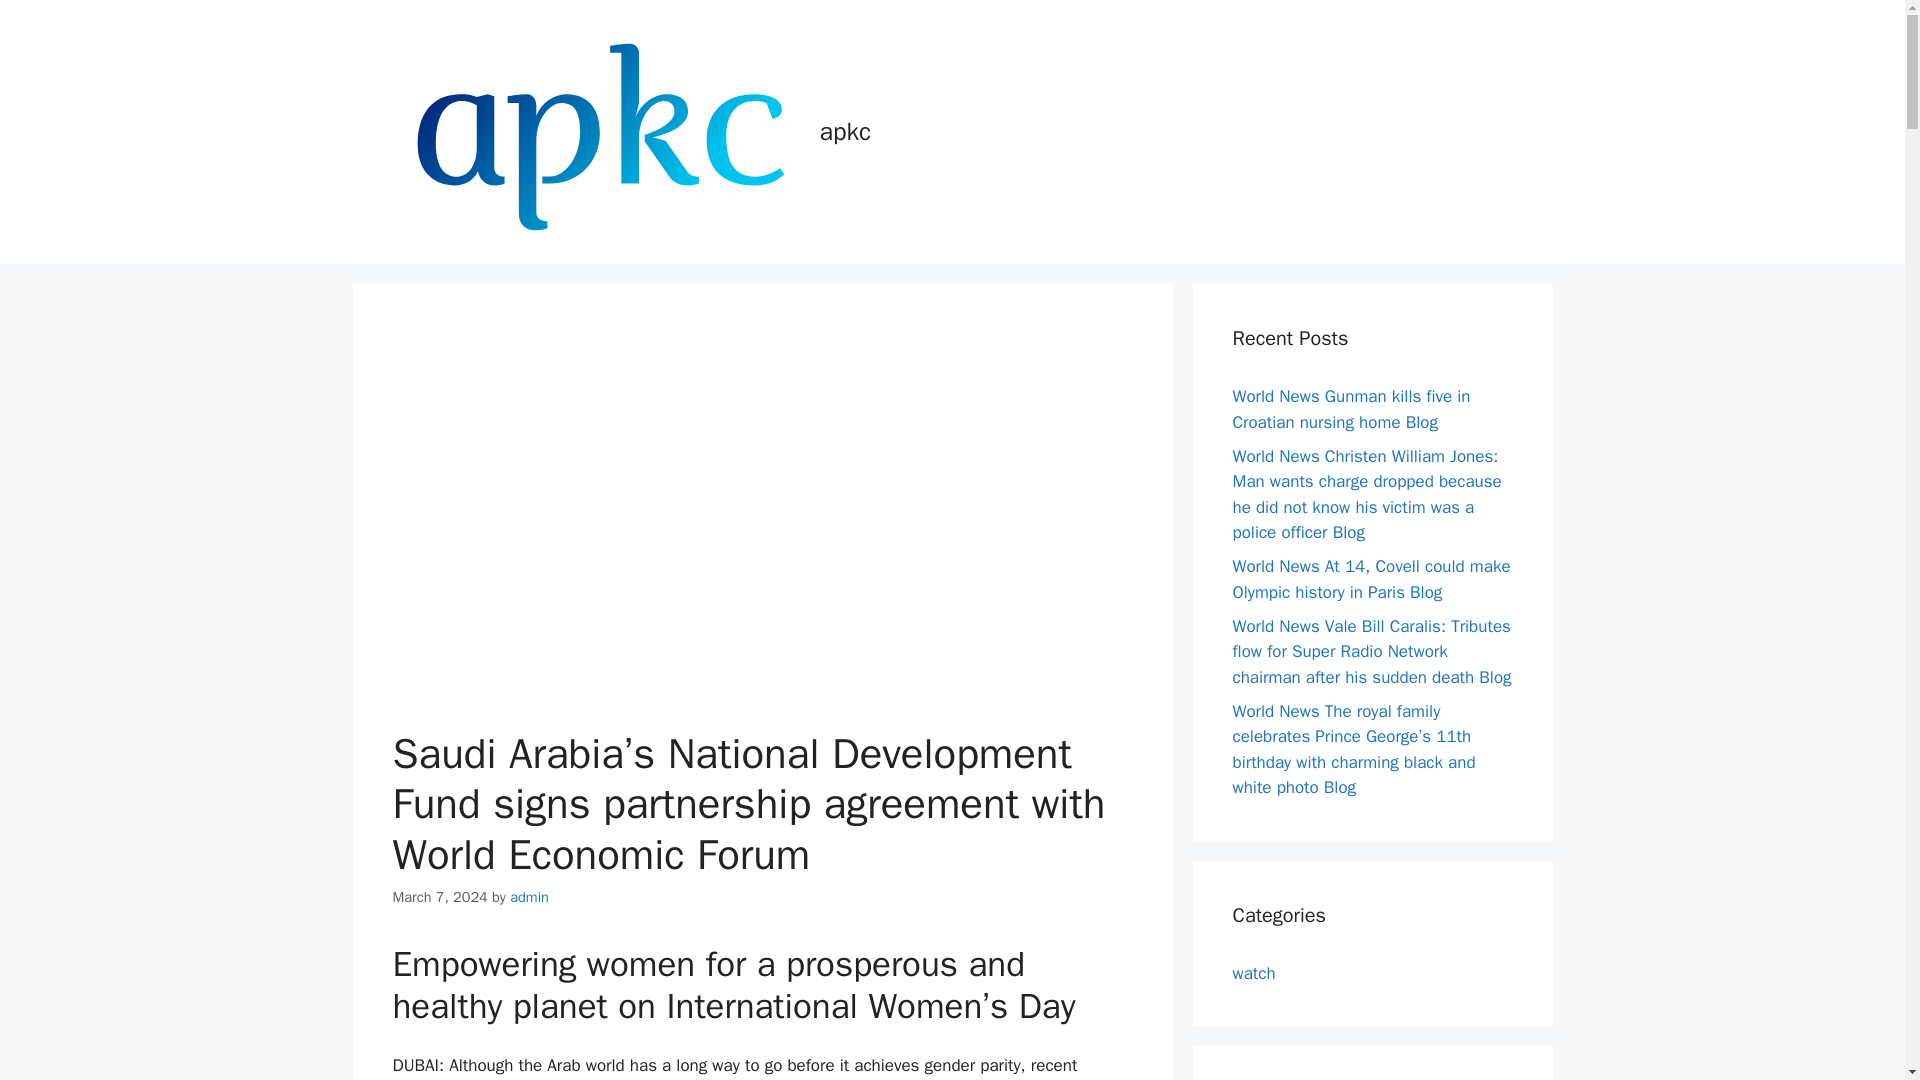  Describe the element at coordinates (530, 896) in the screenshot. I see `admin` at that location.